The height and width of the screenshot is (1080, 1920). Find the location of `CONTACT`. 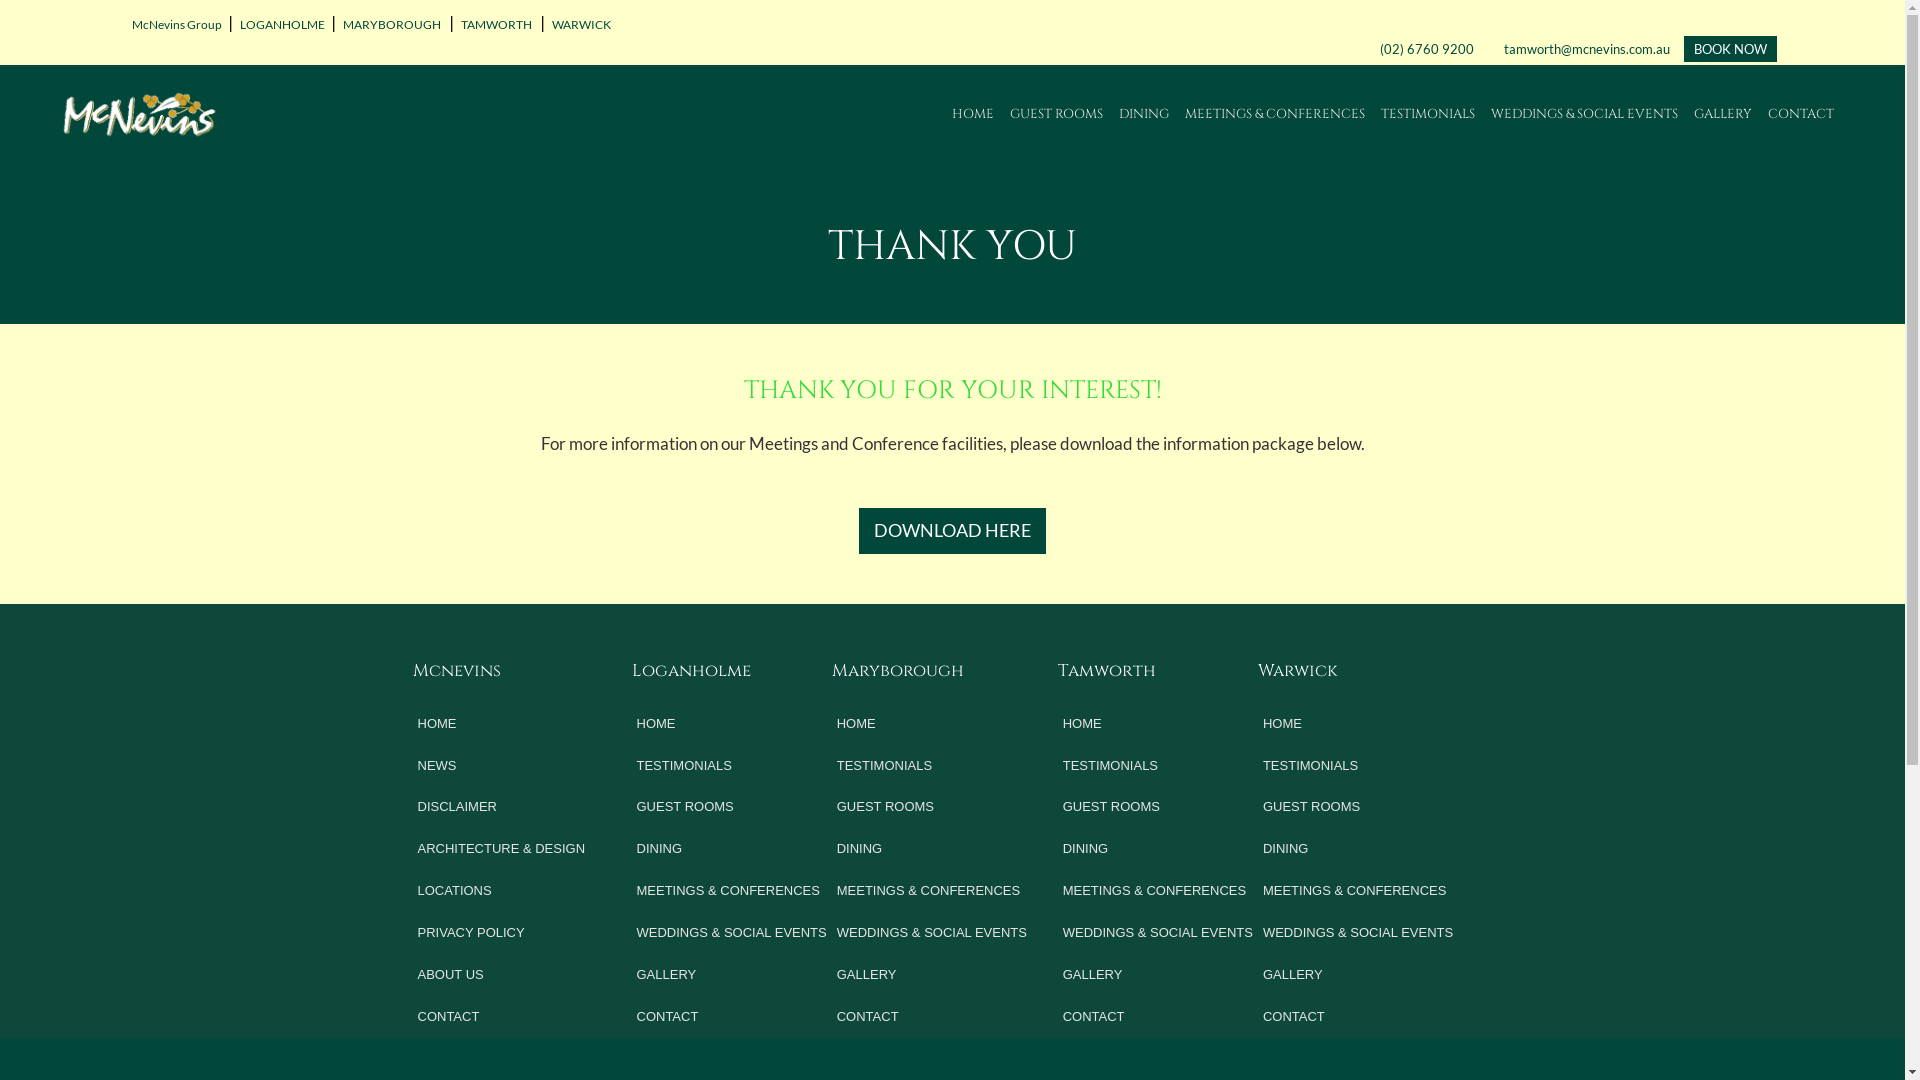

CONTACT is located at coordinates (734, 1017).